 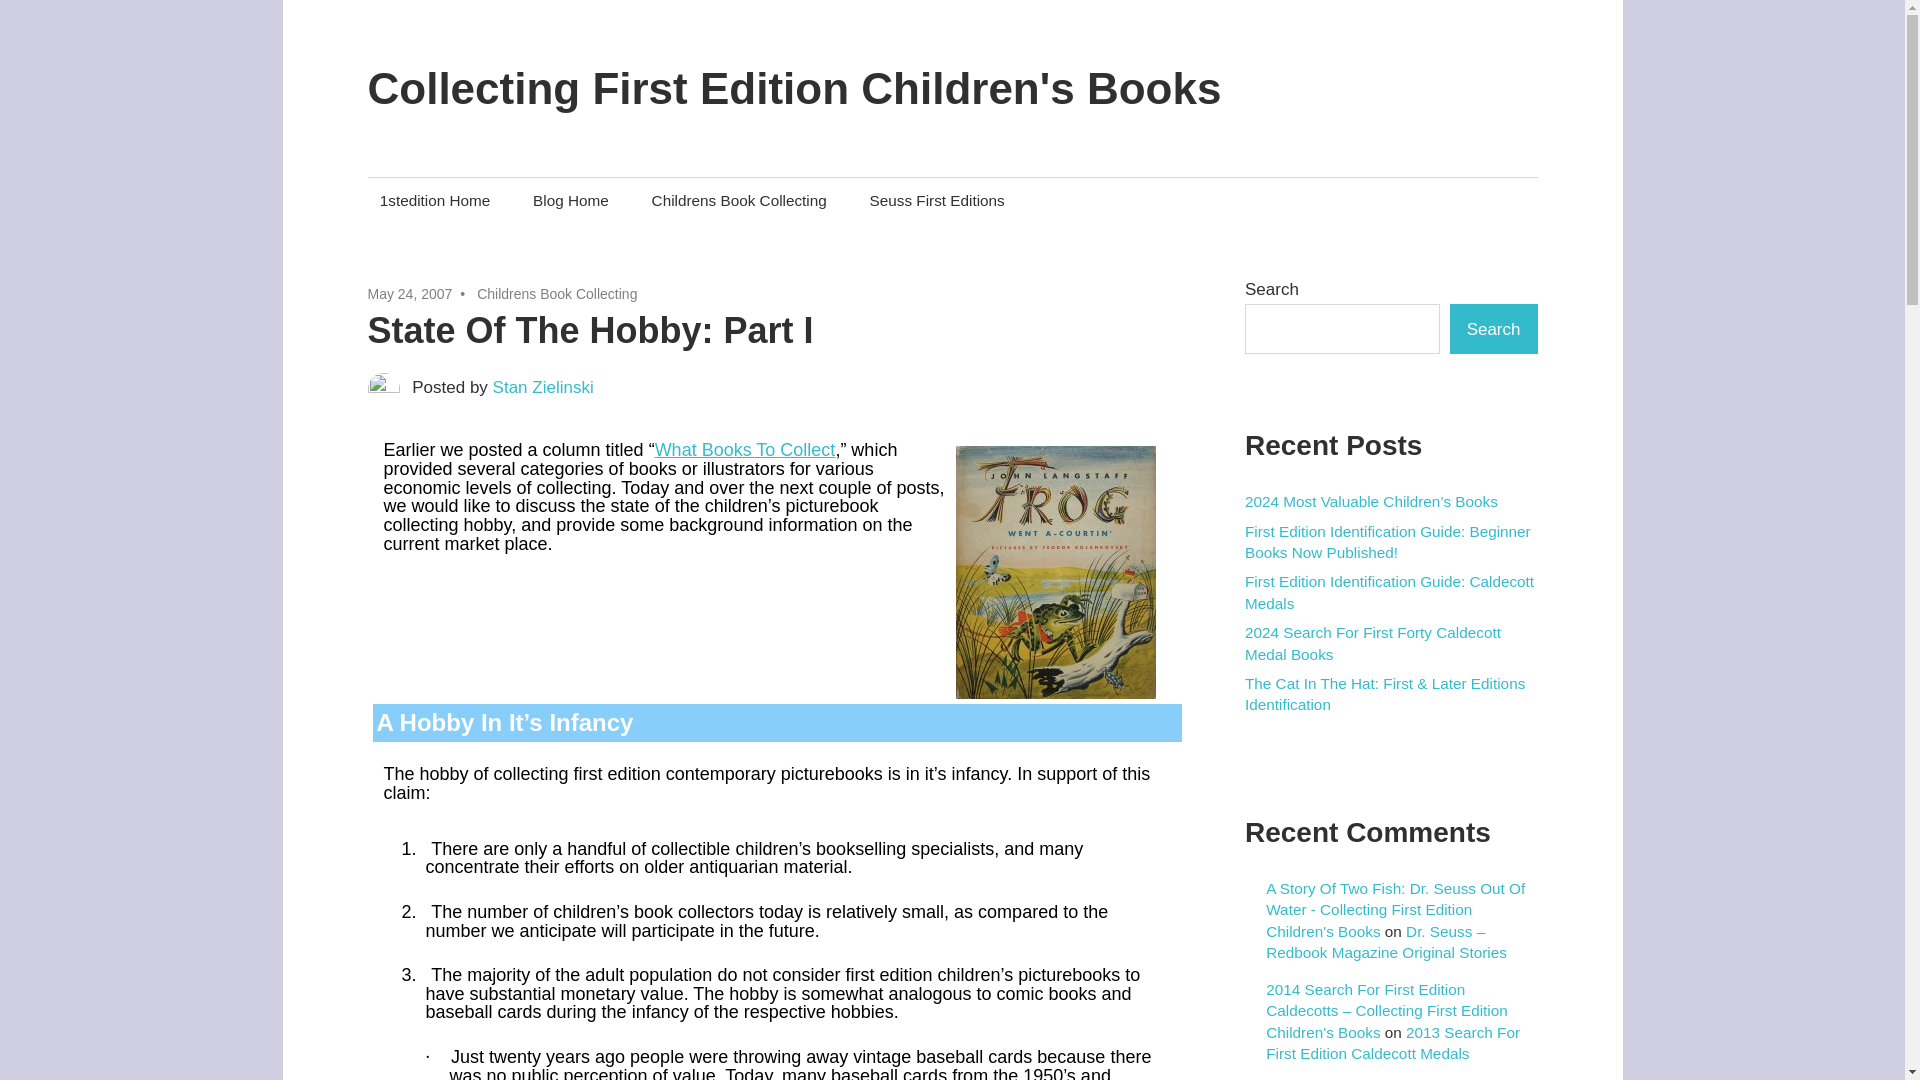 I want to click on What Books To Collect, so click(x=744, y=450).